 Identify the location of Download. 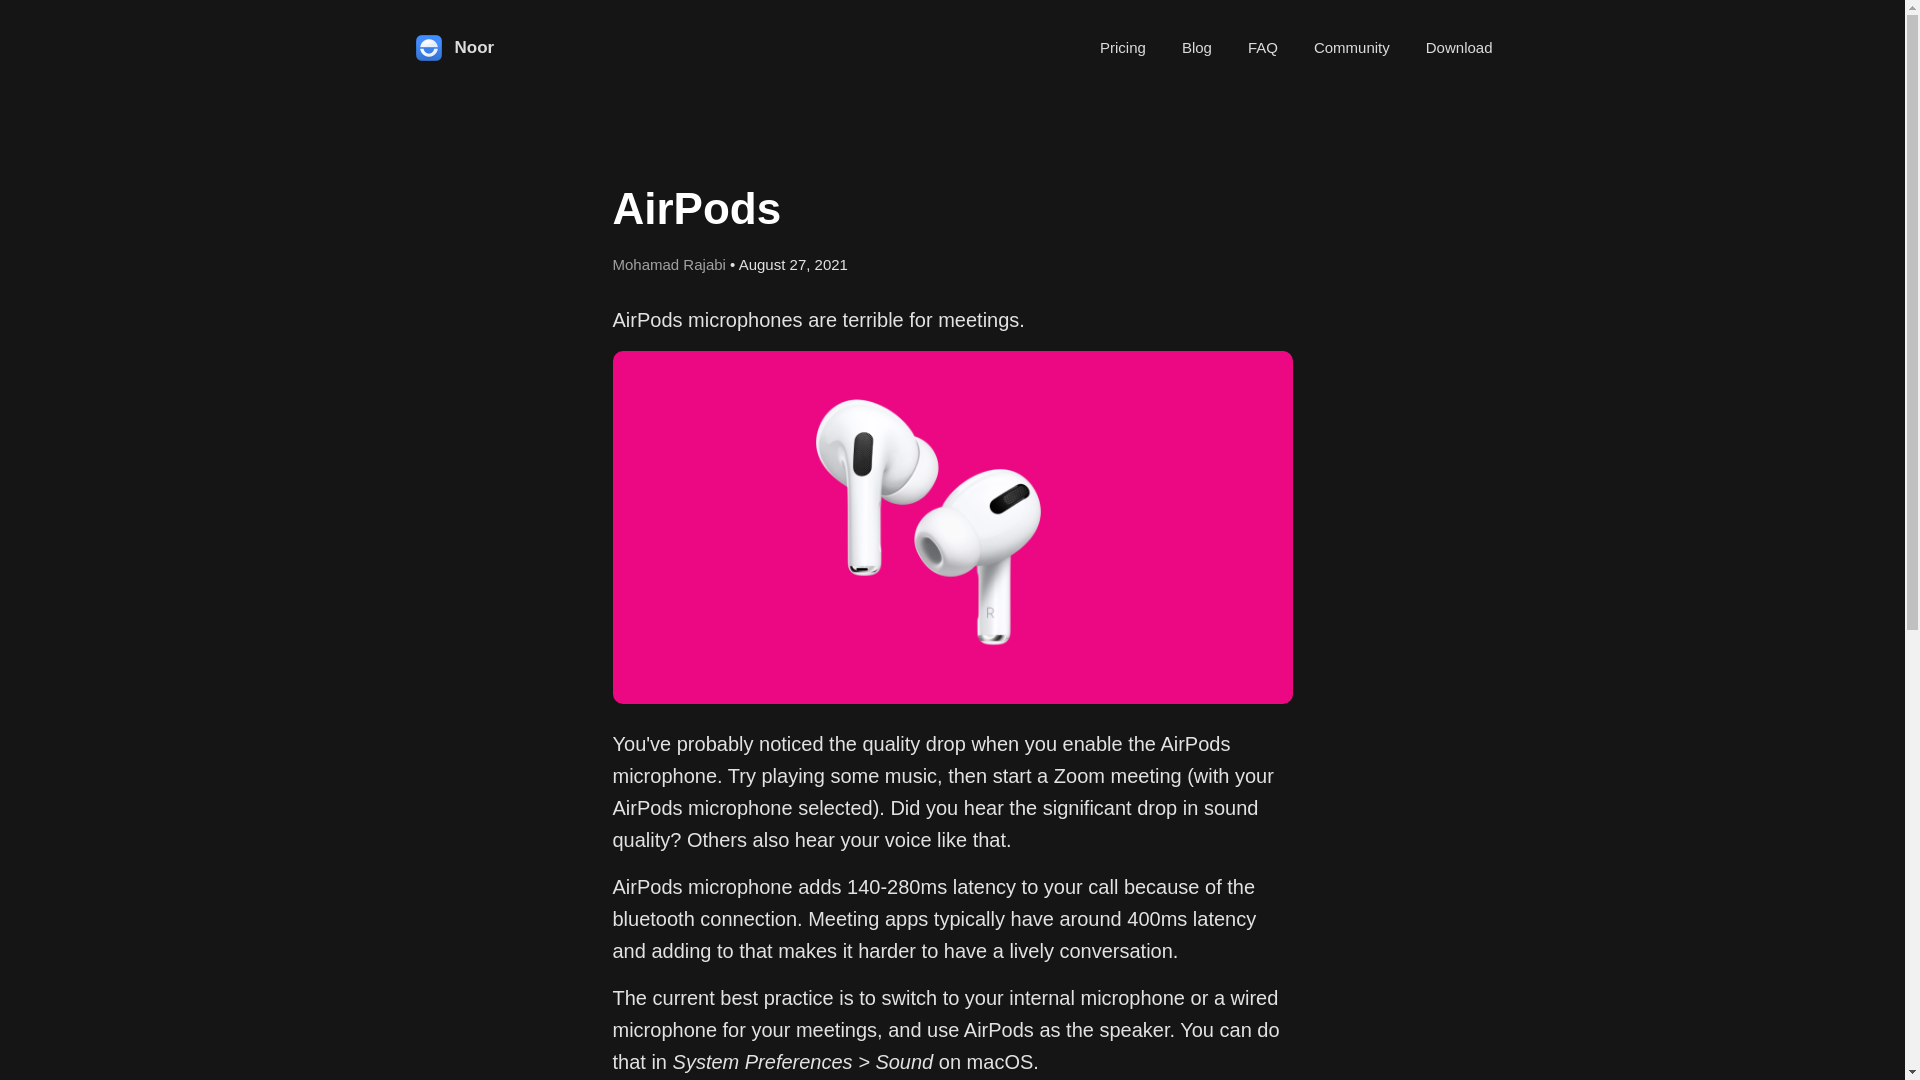
(1460, 46).